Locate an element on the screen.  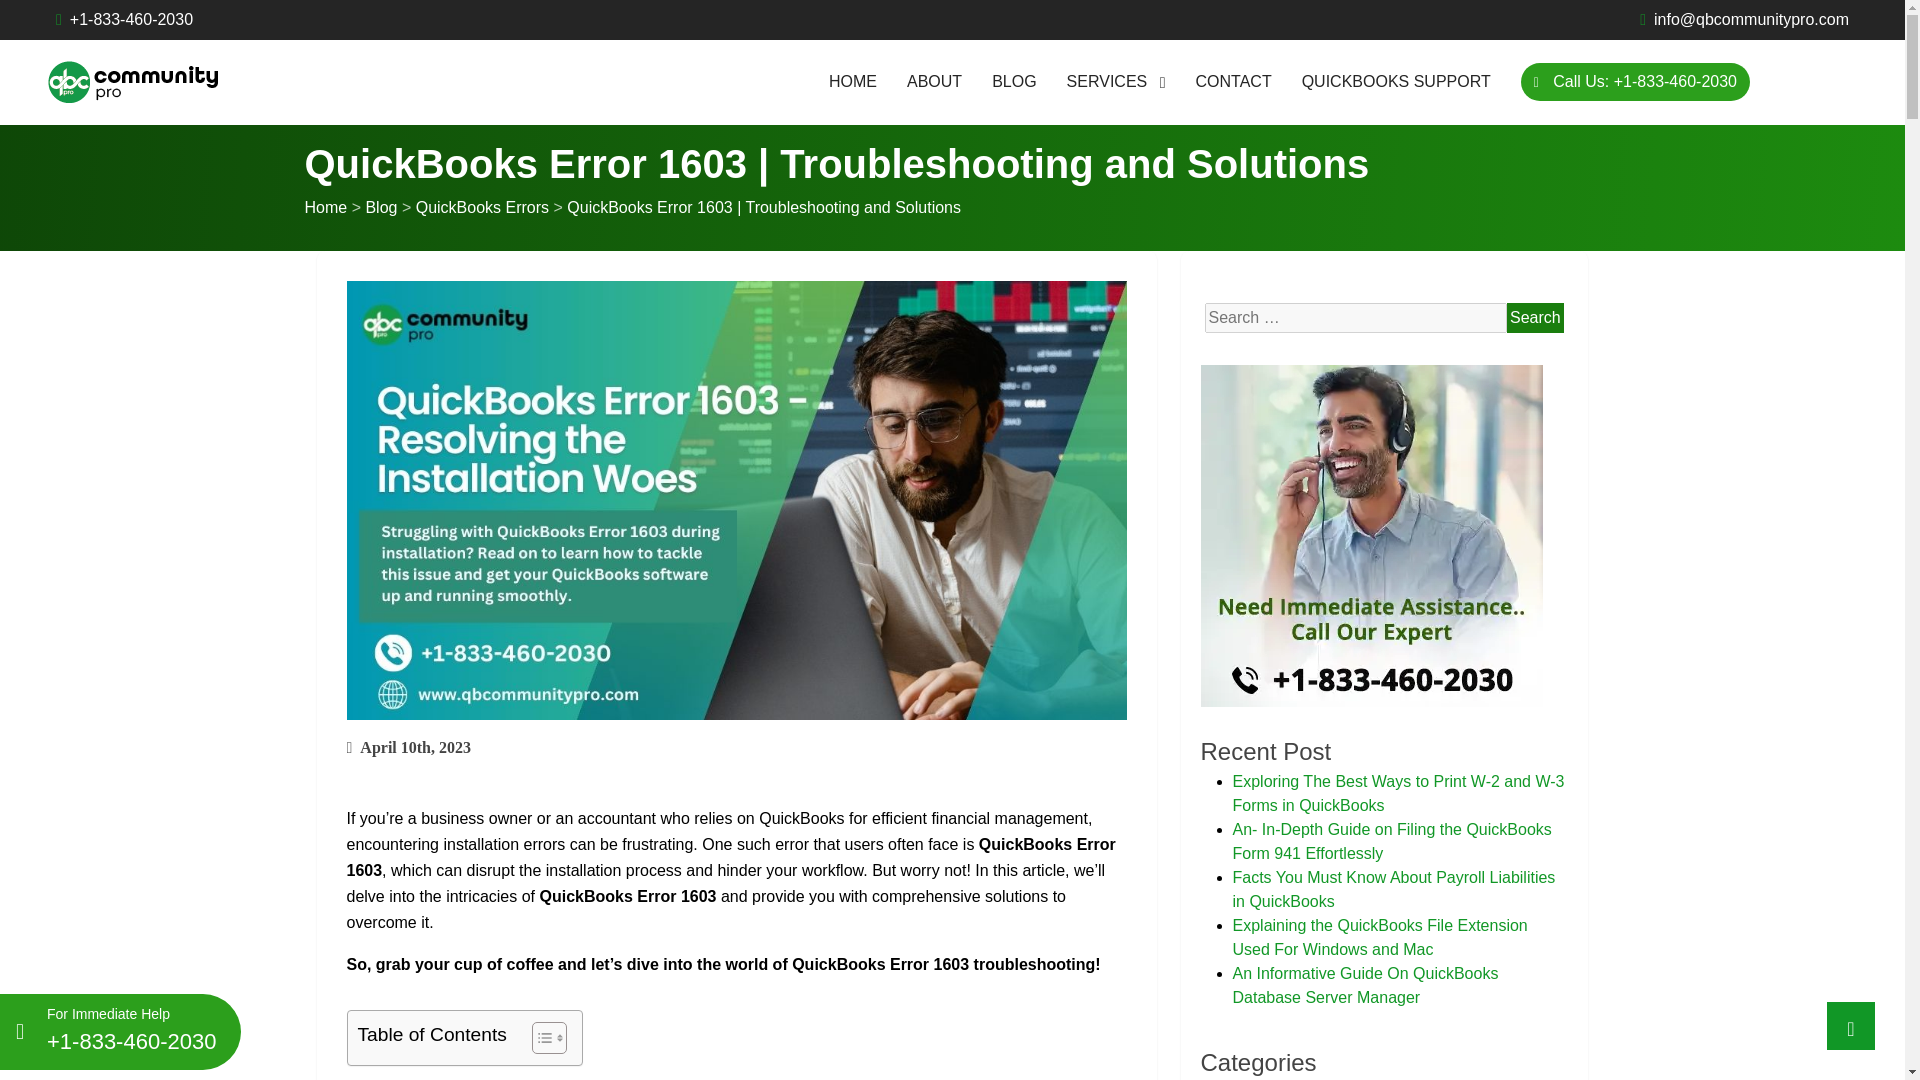
SERVICES is located at coordinates (1116, 82).